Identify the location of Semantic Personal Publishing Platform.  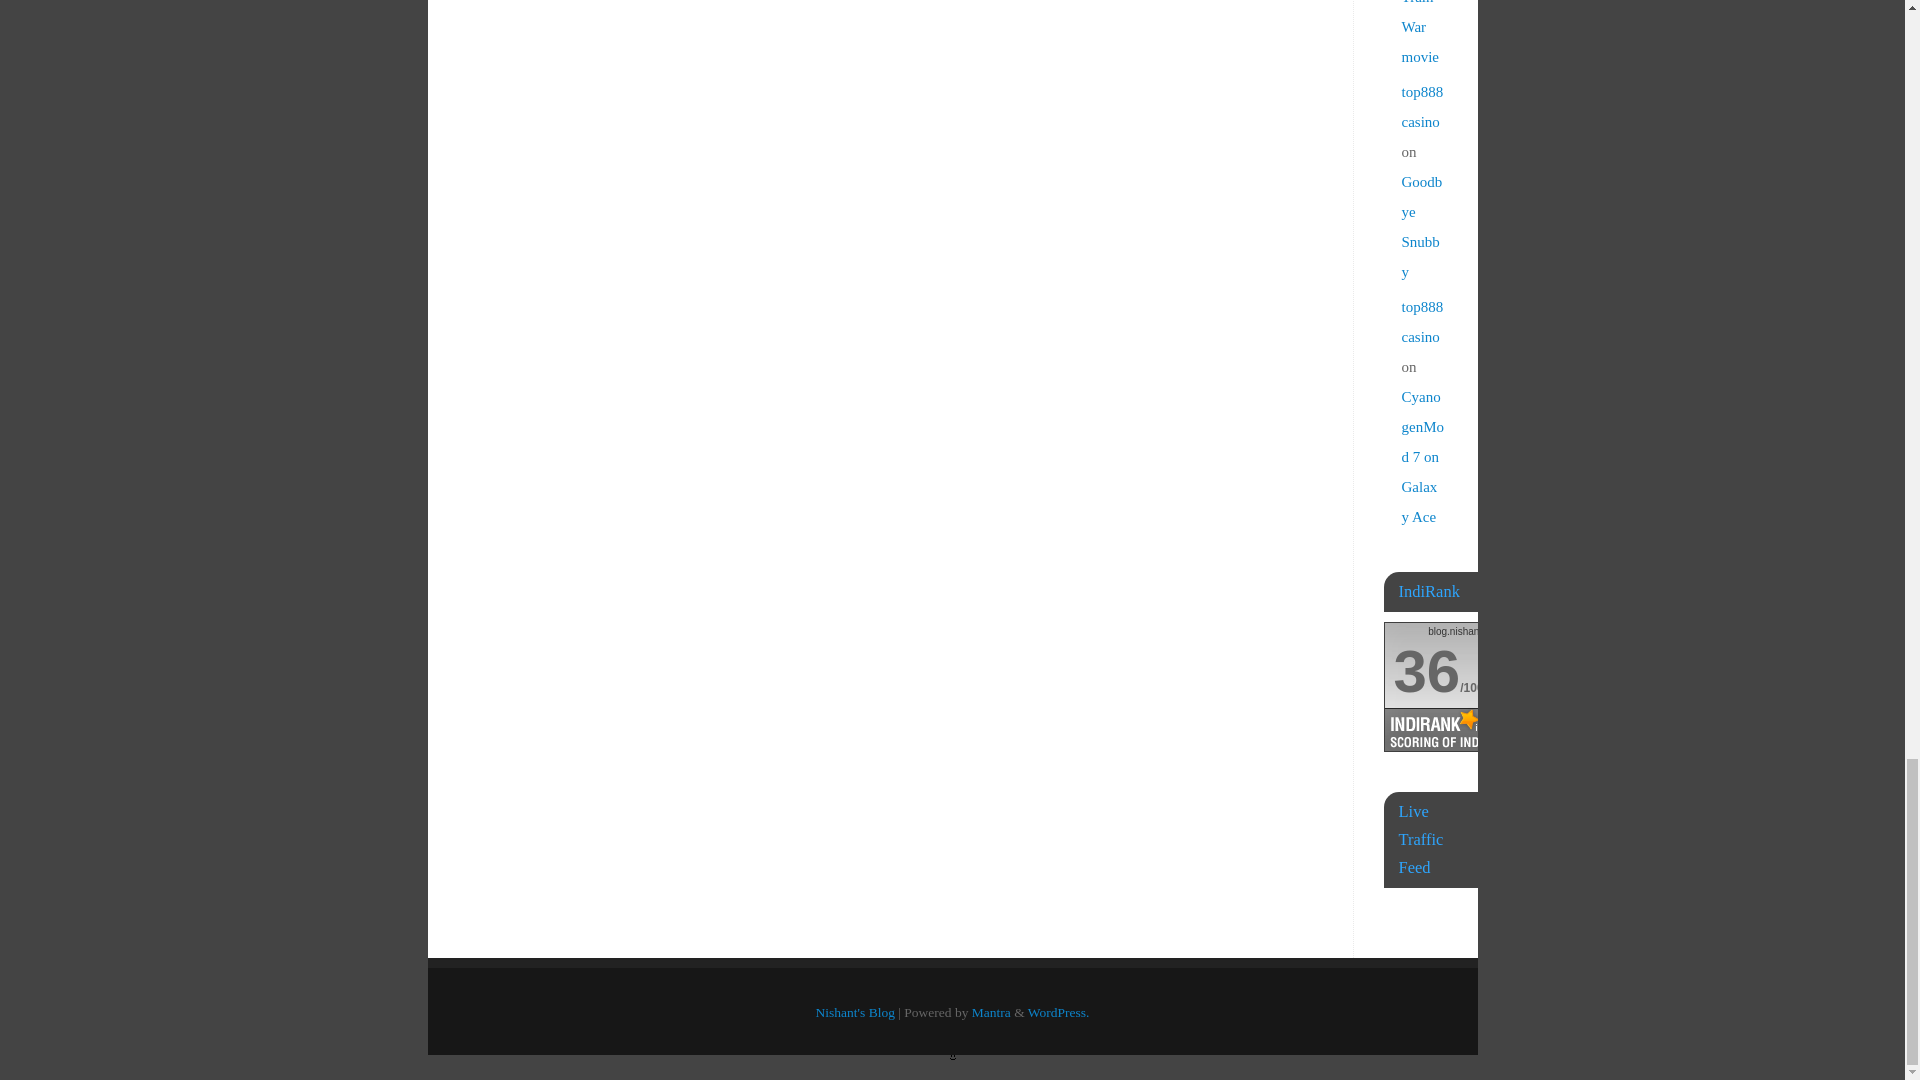
(1058, 1012).